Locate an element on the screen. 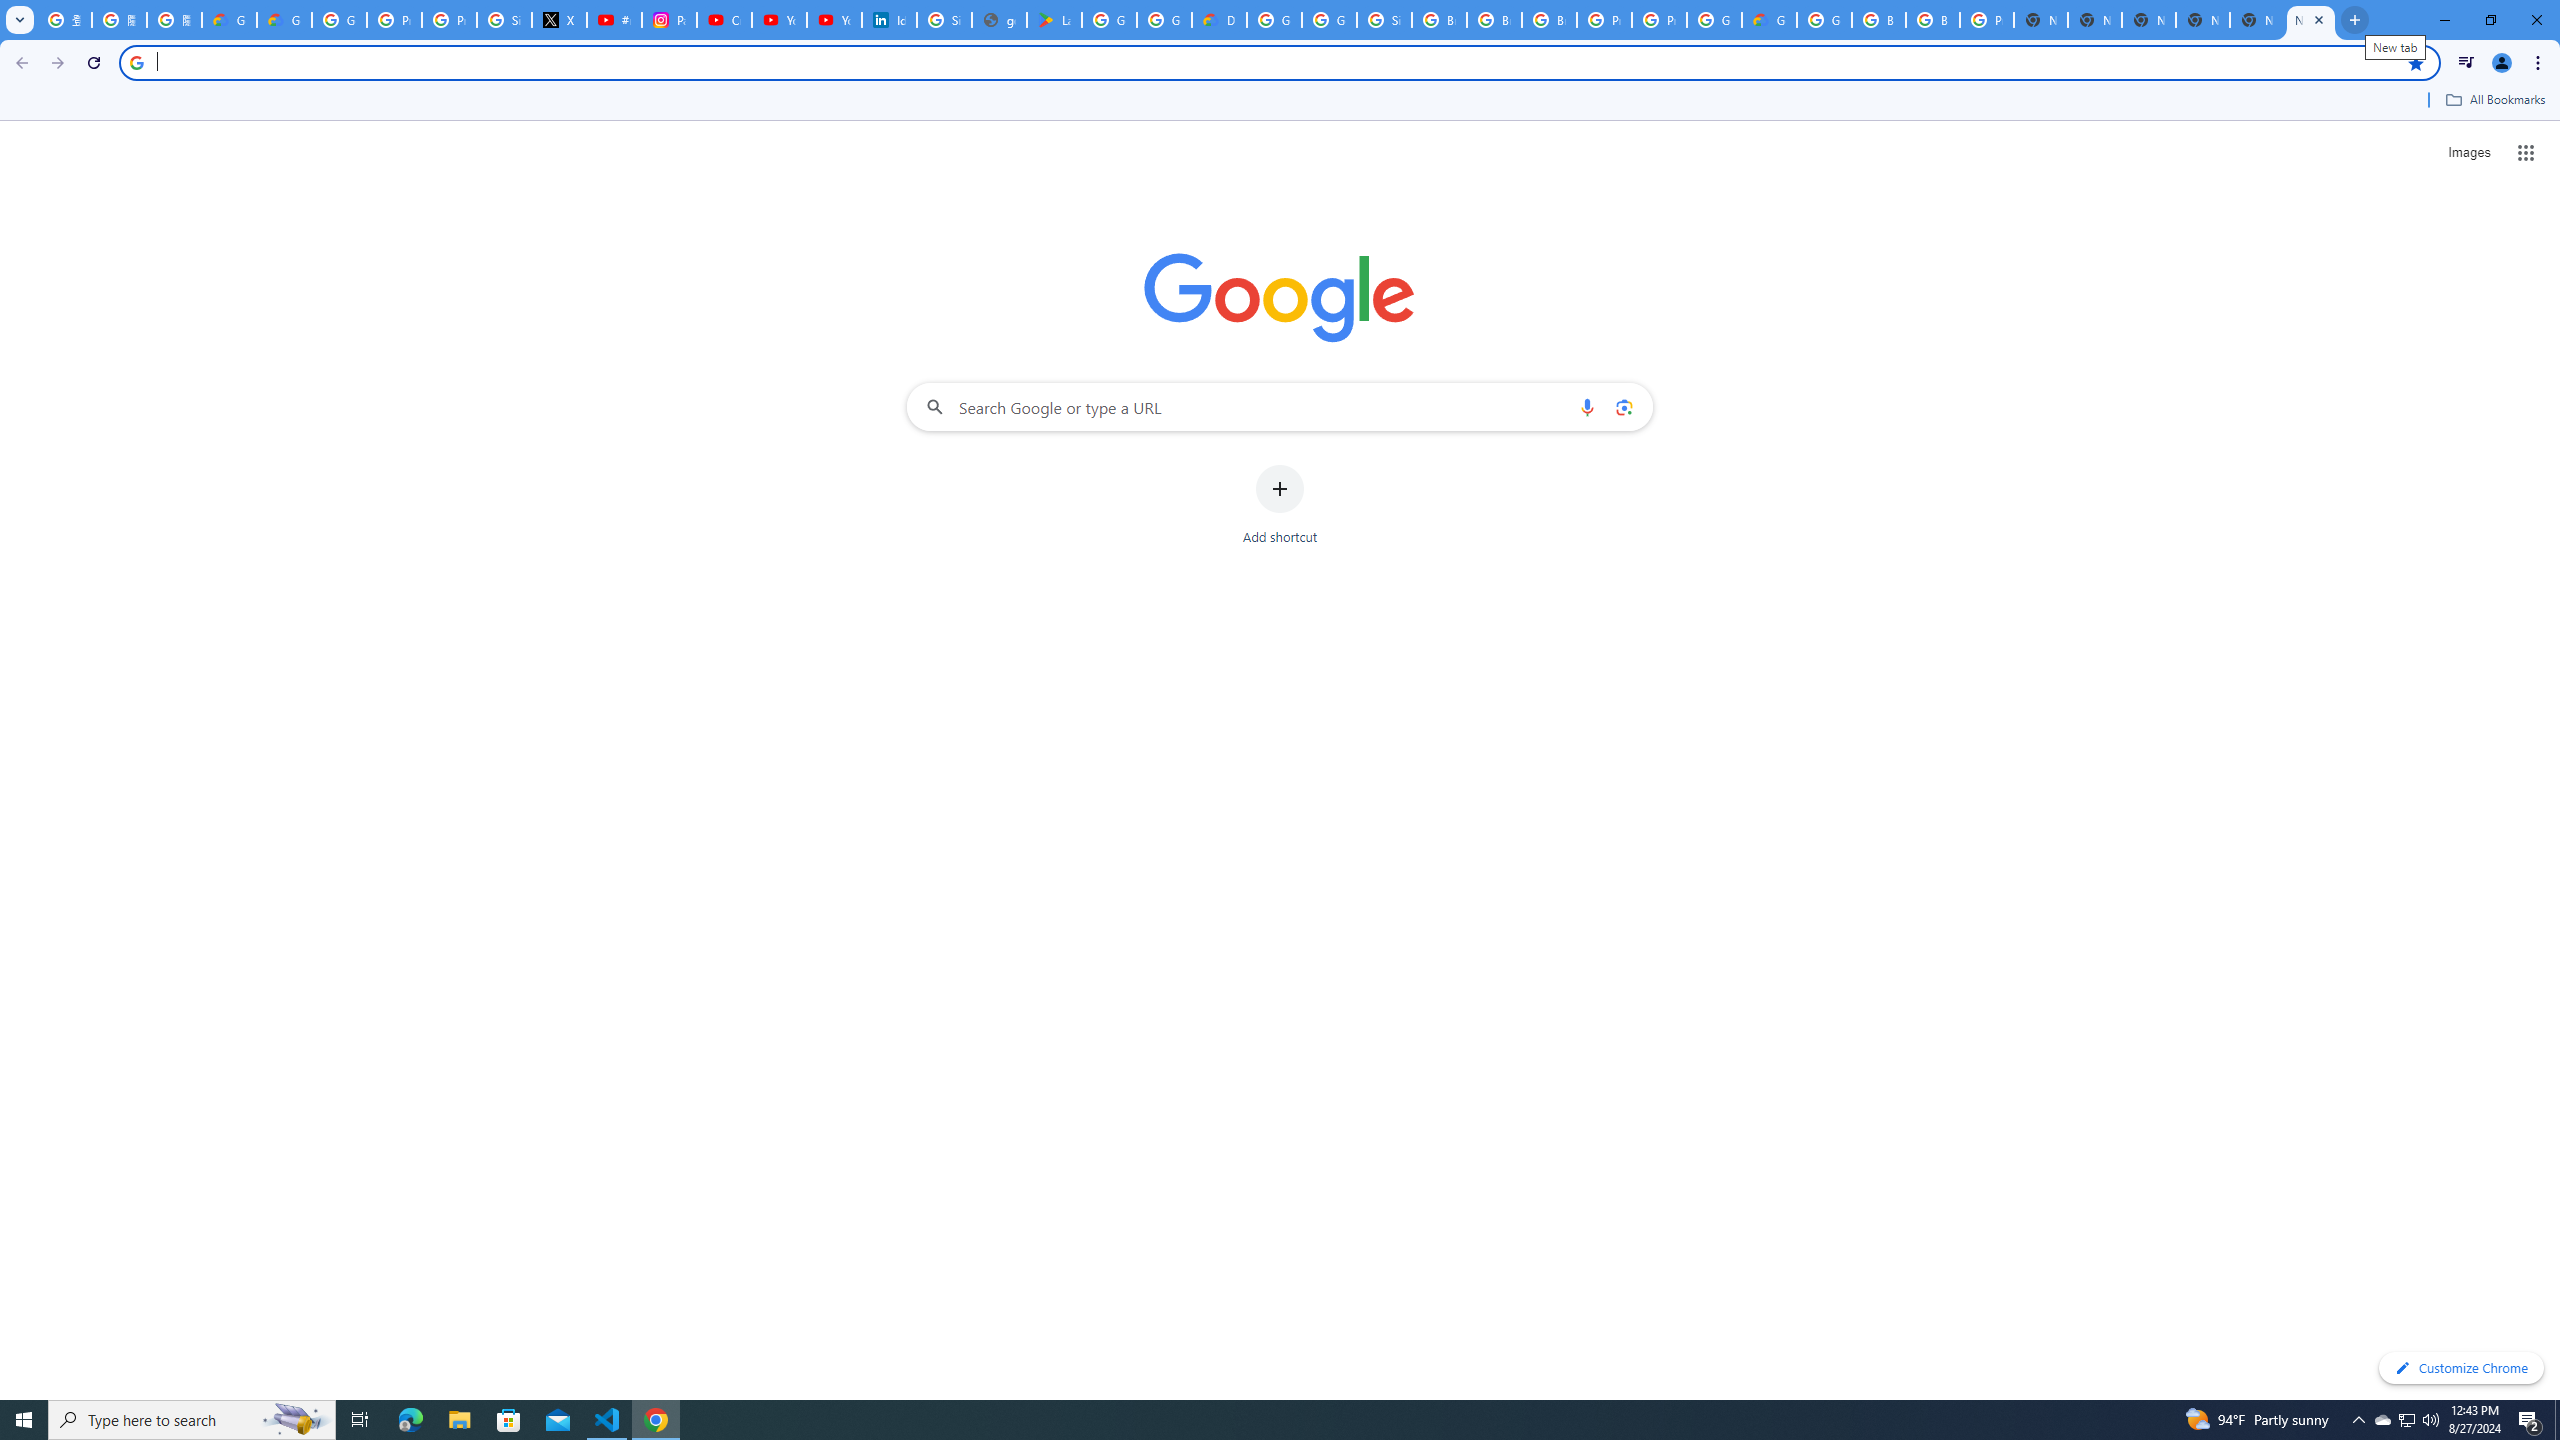  Browse Chrome as a guest - Computer - Google Chrome Help is located at coordinates (1440, 20).